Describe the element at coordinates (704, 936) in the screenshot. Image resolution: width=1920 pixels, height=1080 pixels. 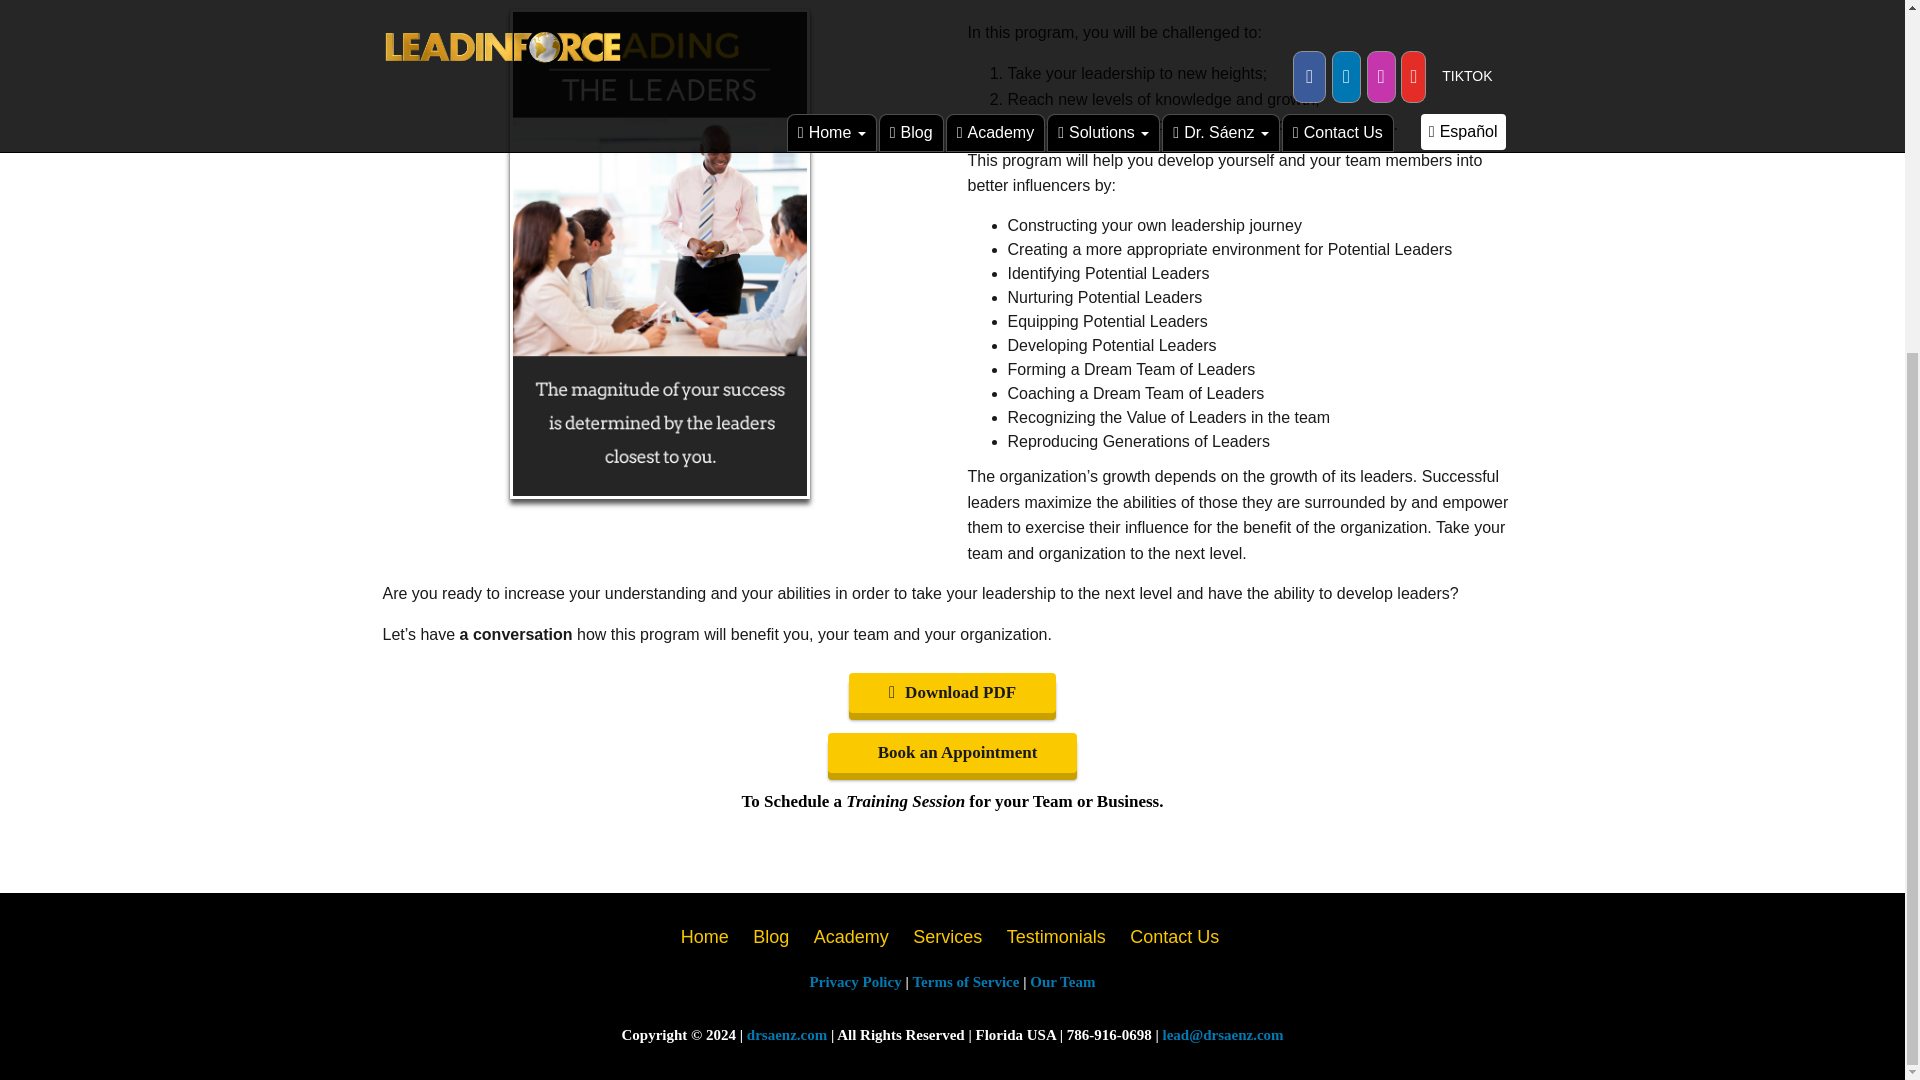
I see `Home` at that location.